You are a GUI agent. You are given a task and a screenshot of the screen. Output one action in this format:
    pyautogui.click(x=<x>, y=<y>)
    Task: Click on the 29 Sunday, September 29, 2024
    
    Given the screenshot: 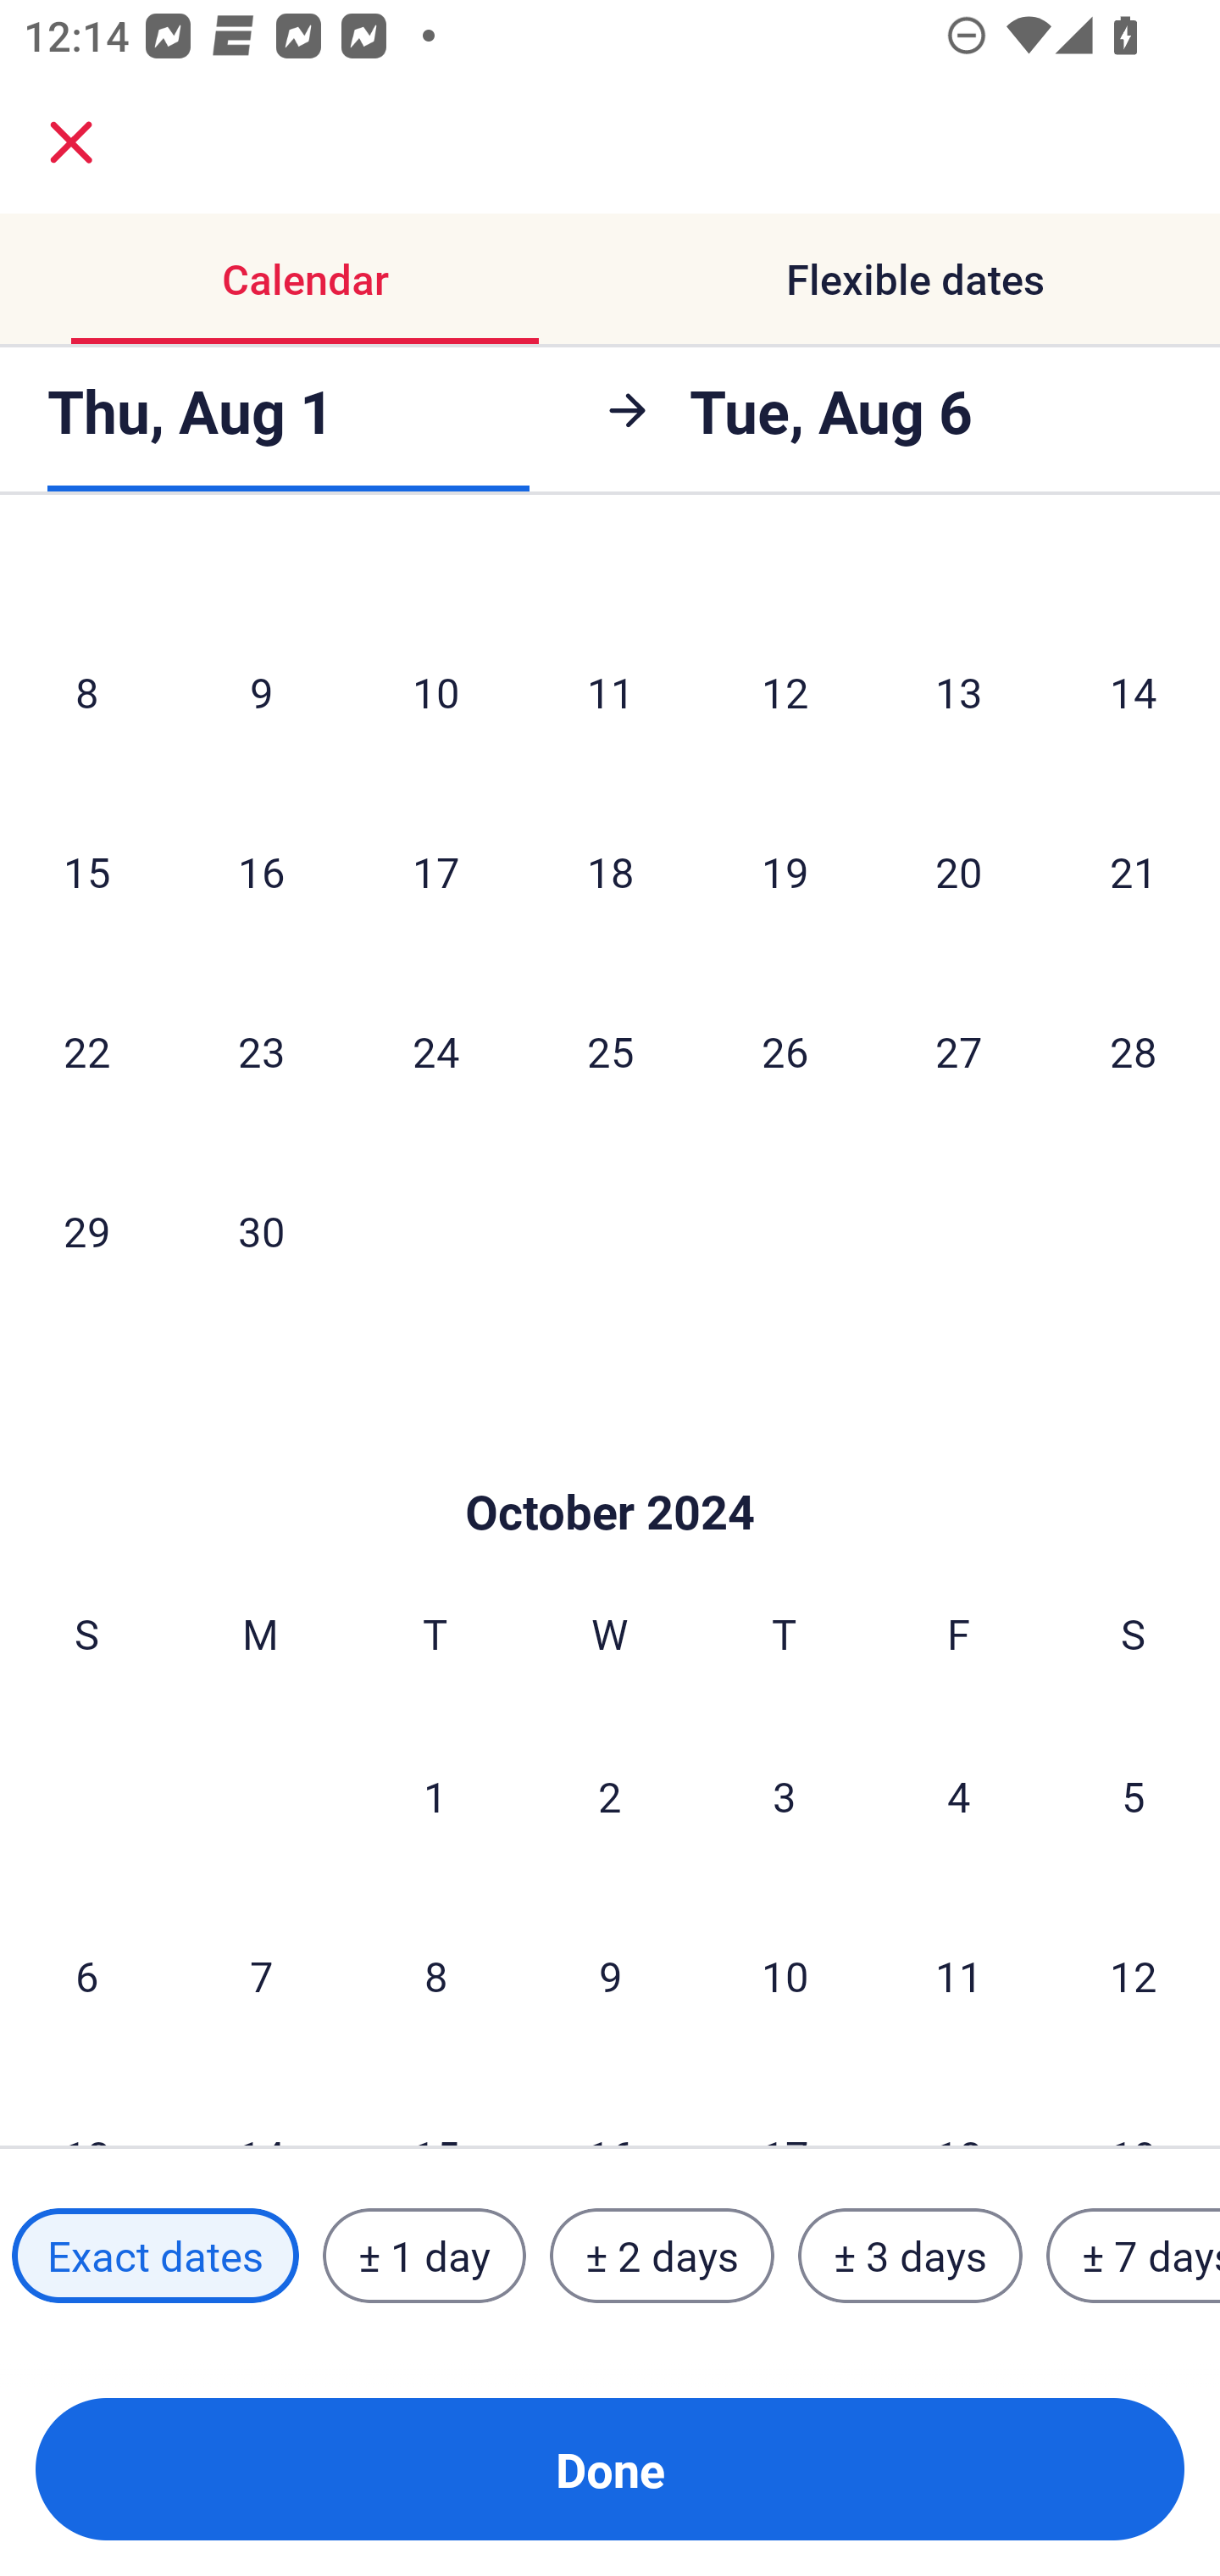 What is the action you would take?
    pyautogui.click(x=86, y=1230)
    